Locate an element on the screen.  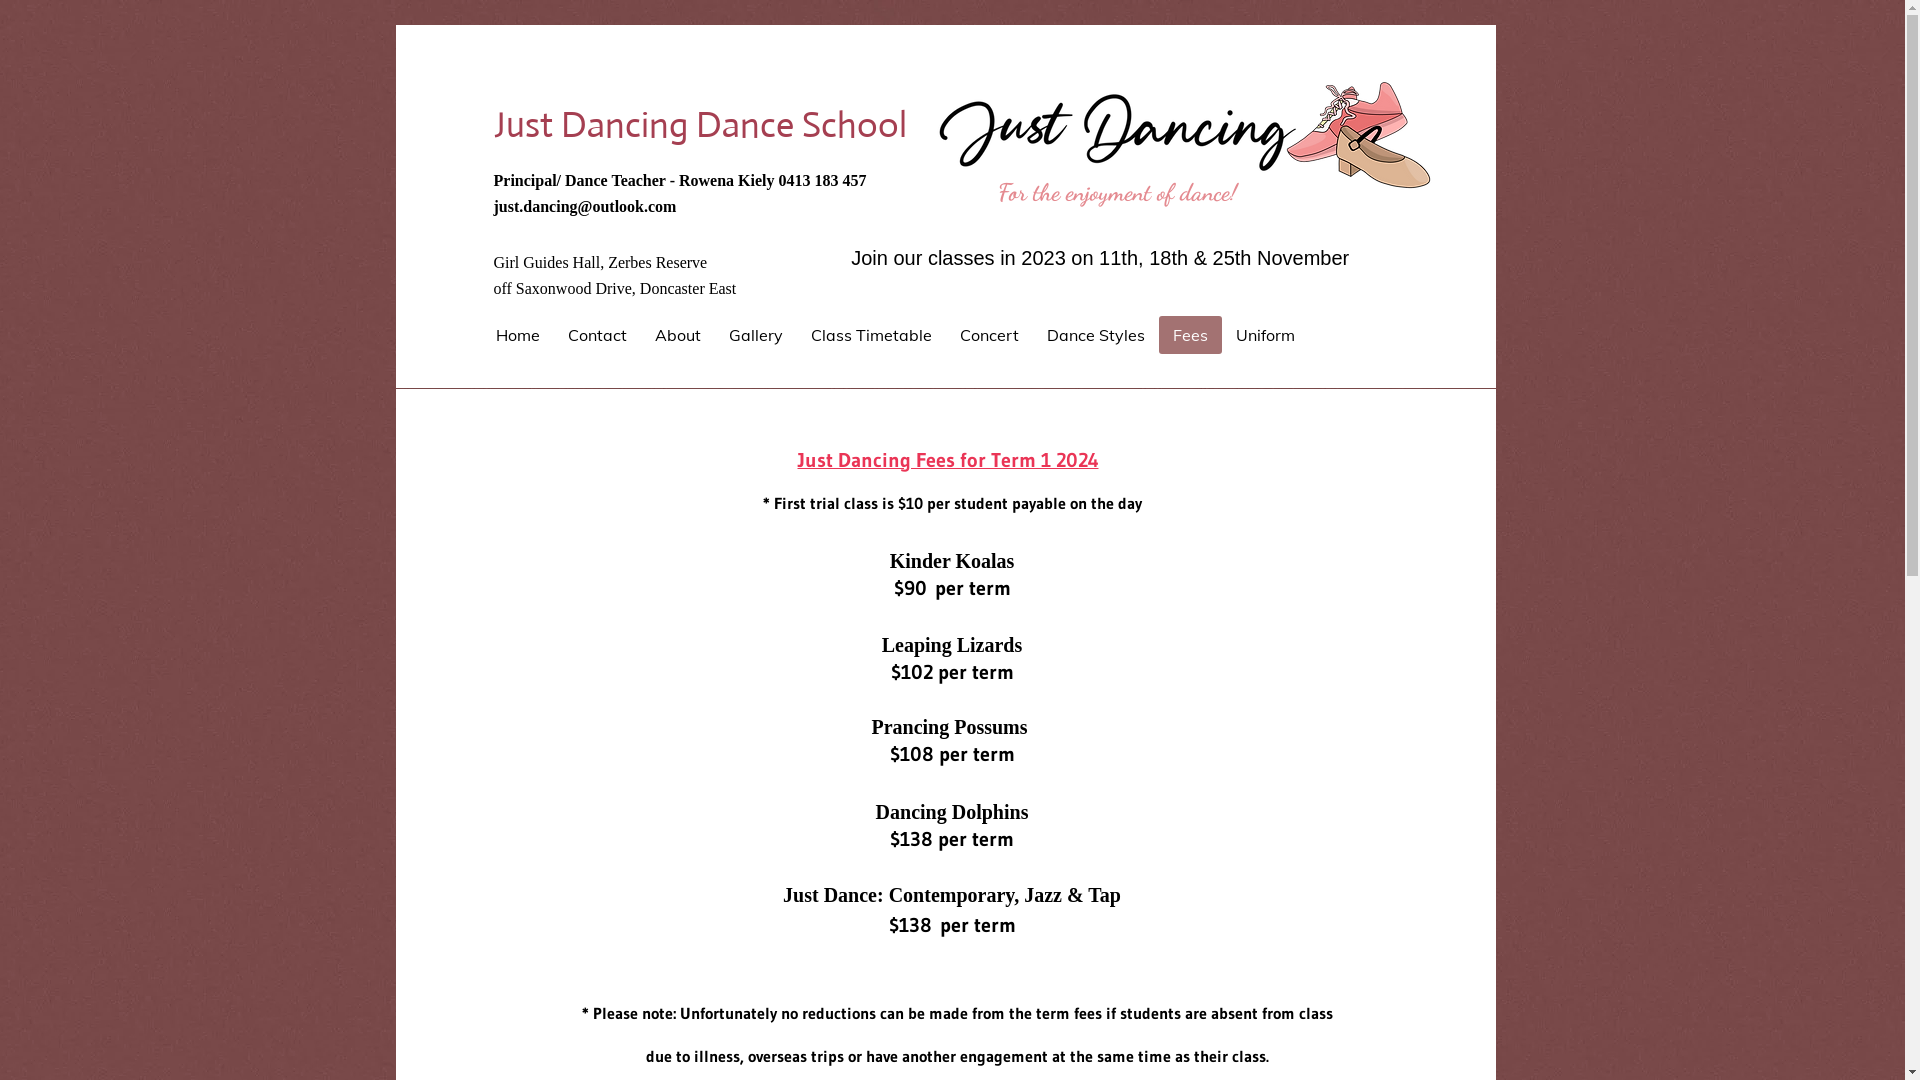
Home is located at coordinates (518, 335).